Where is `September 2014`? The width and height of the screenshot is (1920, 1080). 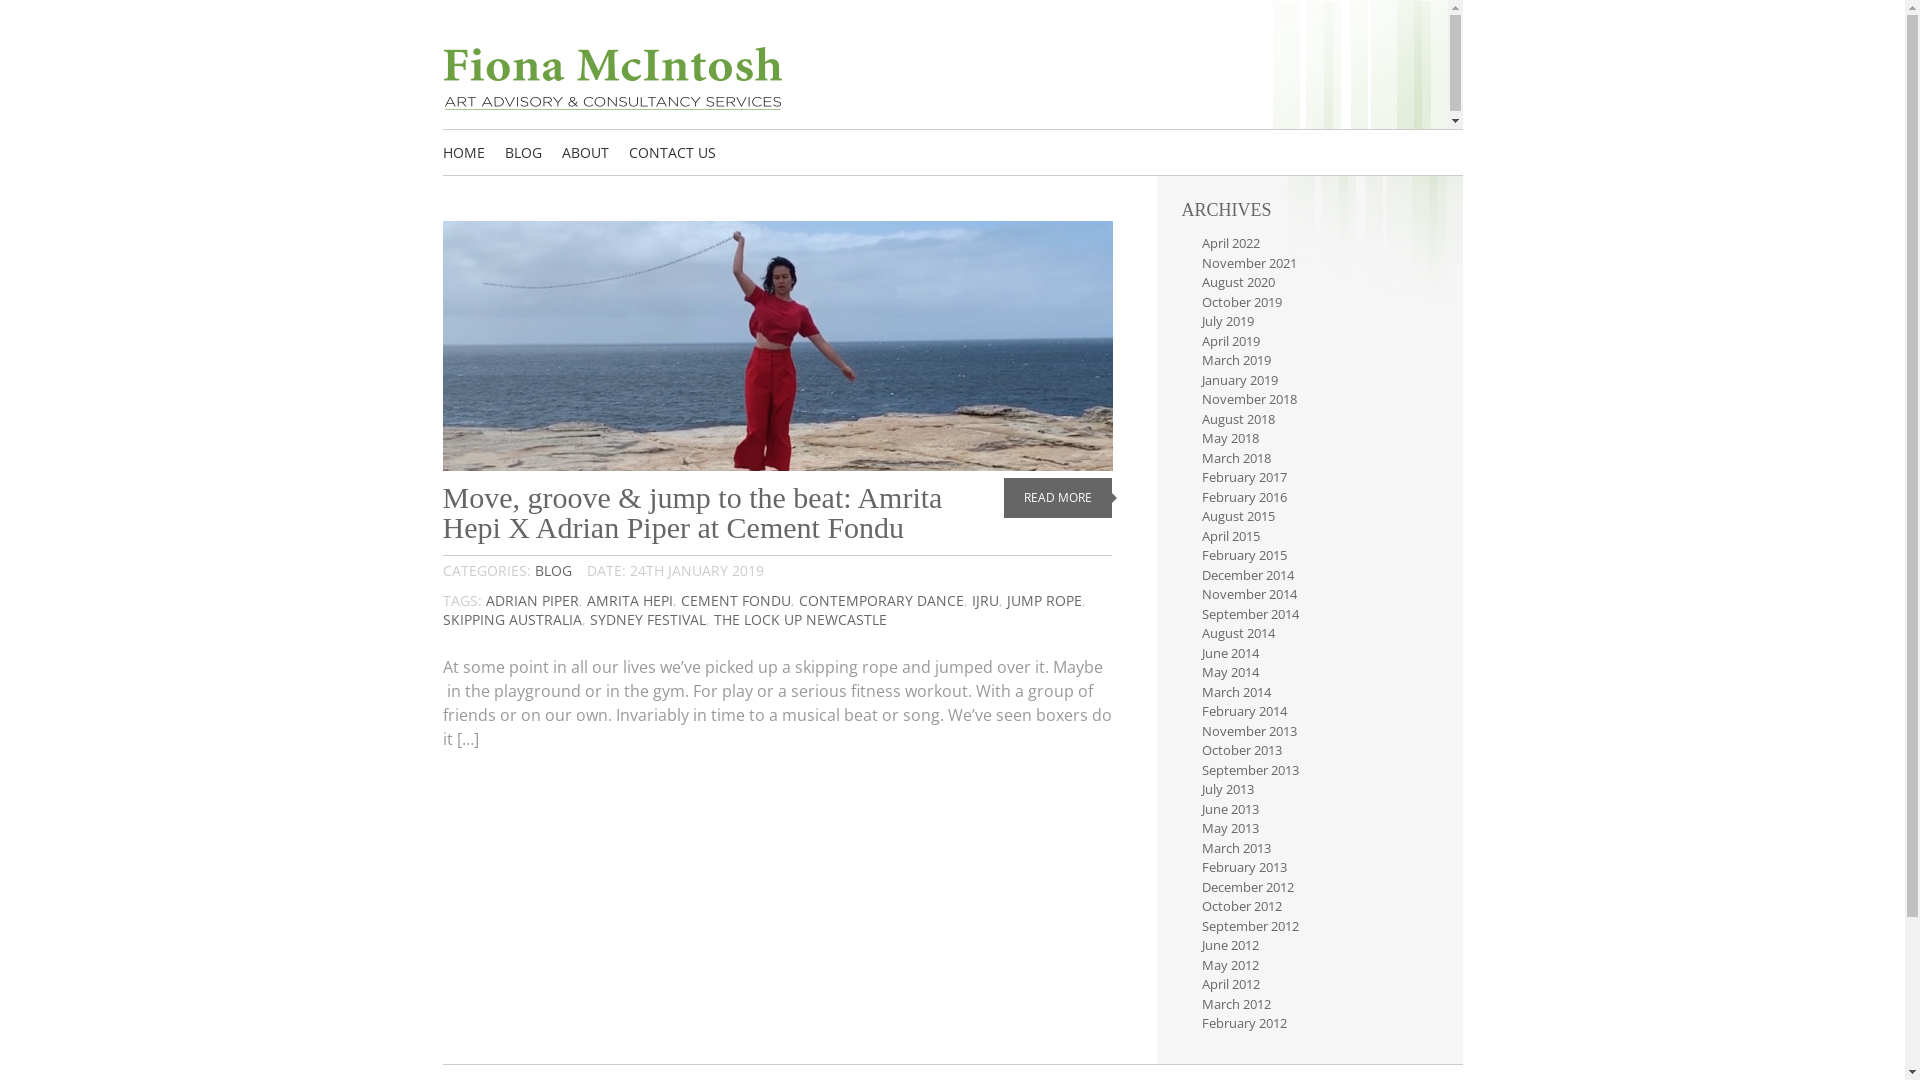
September 2014 is located at coordinates (1250, 613).